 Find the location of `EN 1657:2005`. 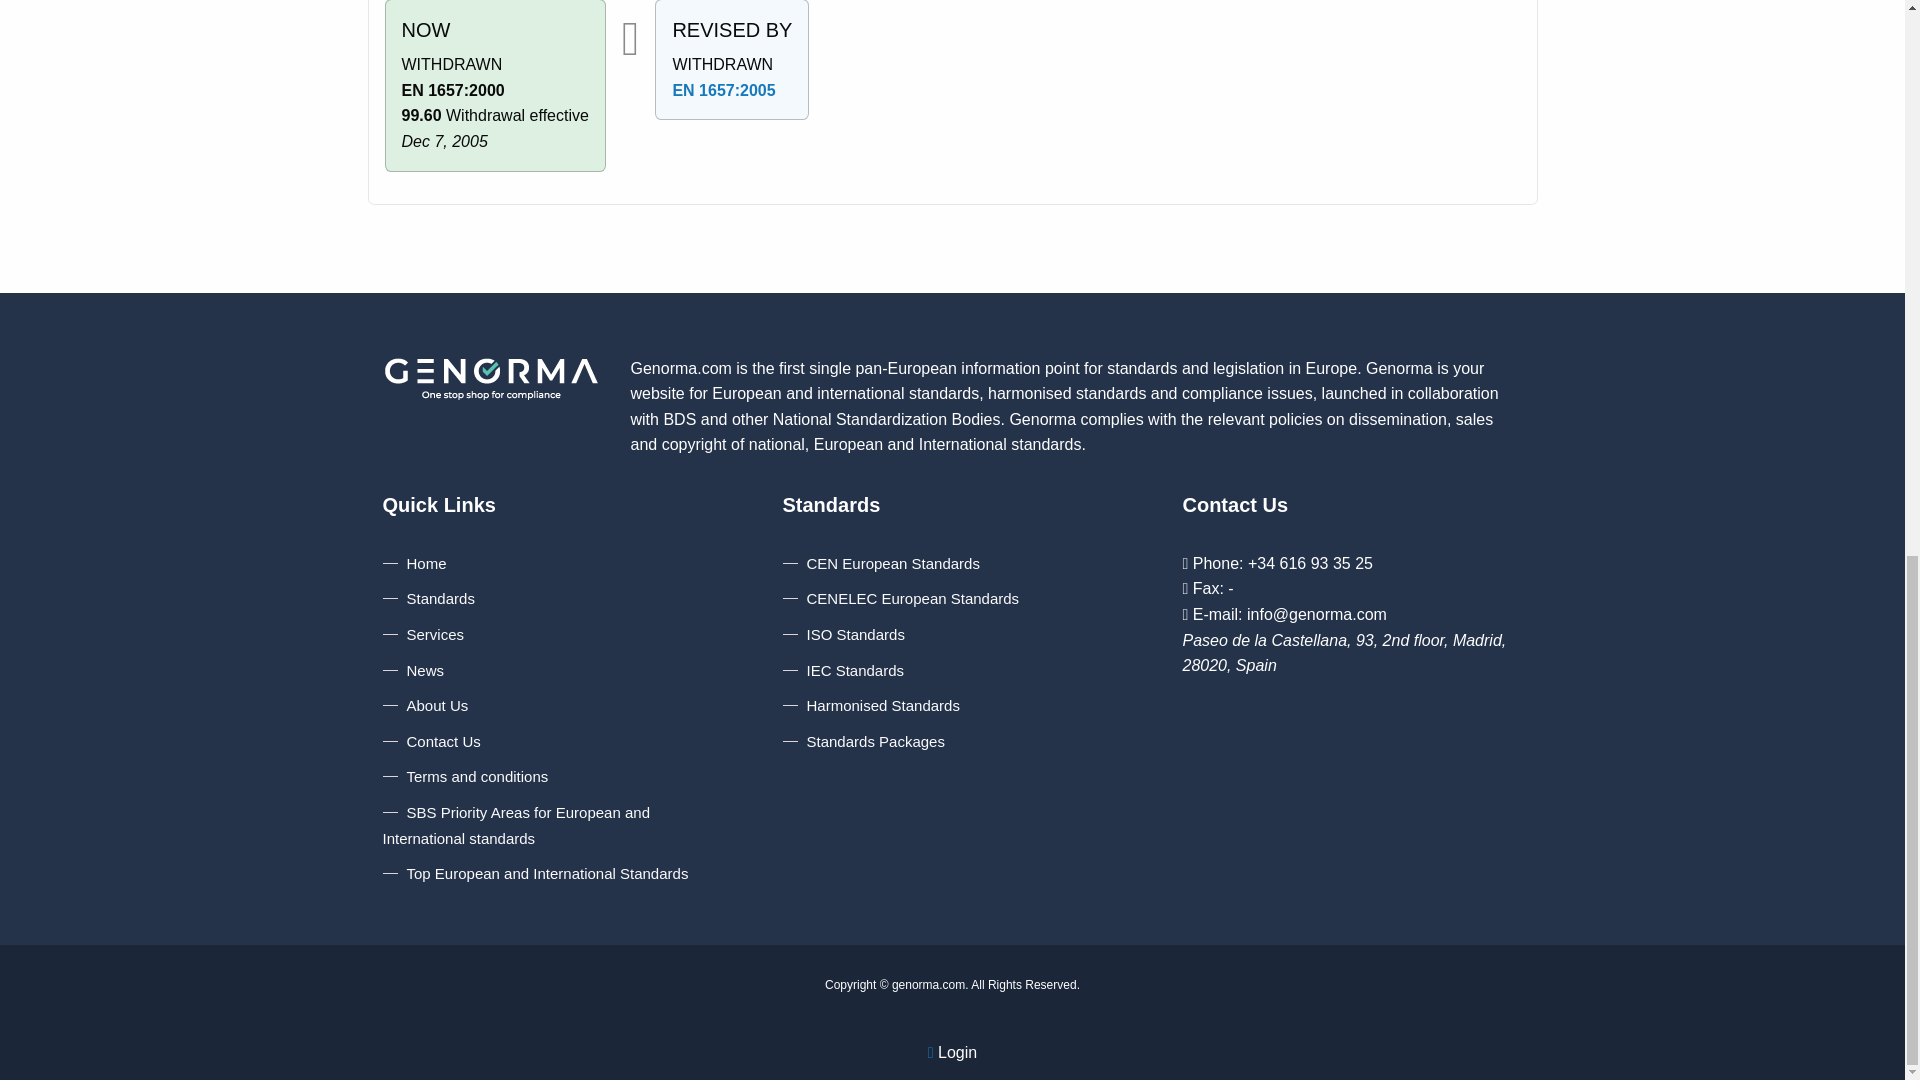

EN 1657:2005 is located at coordinates (724, 90).